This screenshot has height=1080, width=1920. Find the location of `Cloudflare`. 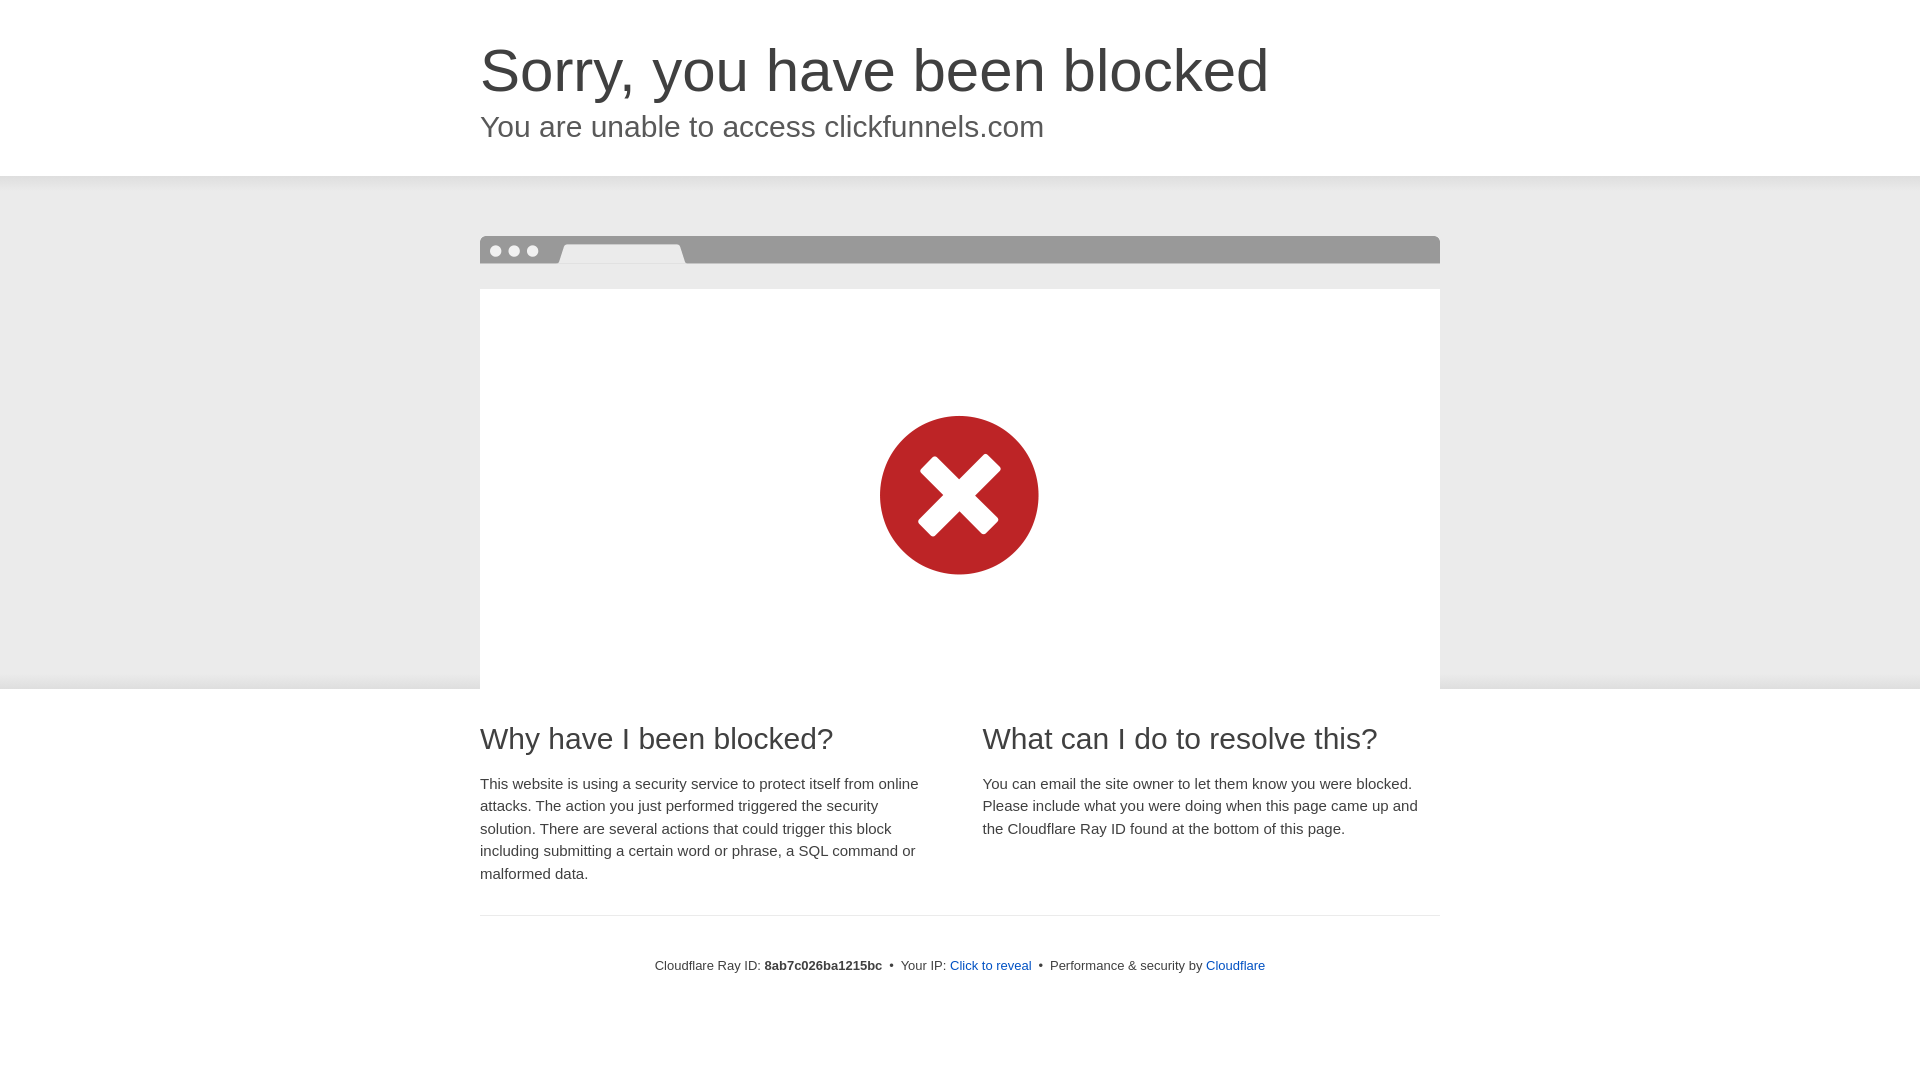

Cloudflare is located at coordinates (1235, 965).